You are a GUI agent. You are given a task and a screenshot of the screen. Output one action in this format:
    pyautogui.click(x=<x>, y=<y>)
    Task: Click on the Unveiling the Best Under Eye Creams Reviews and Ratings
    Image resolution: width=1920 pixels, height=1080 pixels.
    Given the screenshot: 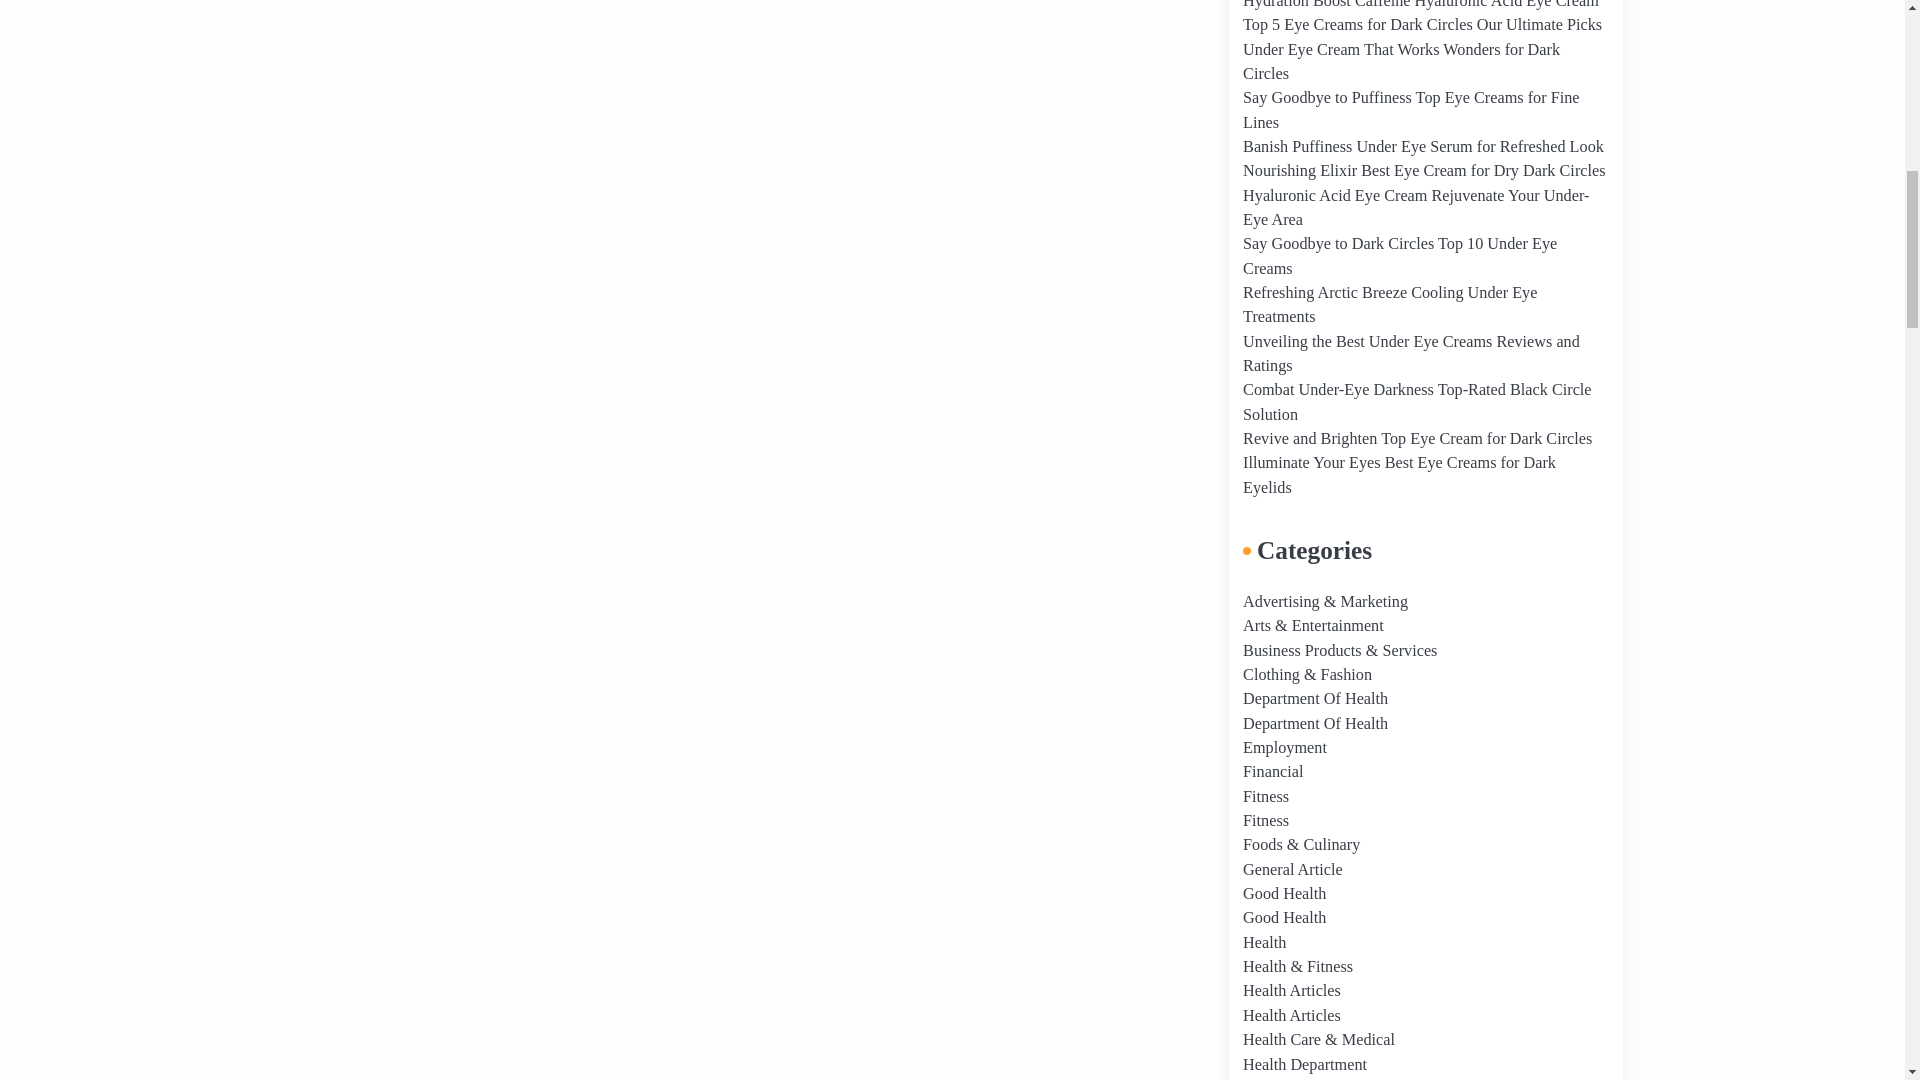 What is the action you would take?
    pyautogui.click(x=1411, y=353)
    